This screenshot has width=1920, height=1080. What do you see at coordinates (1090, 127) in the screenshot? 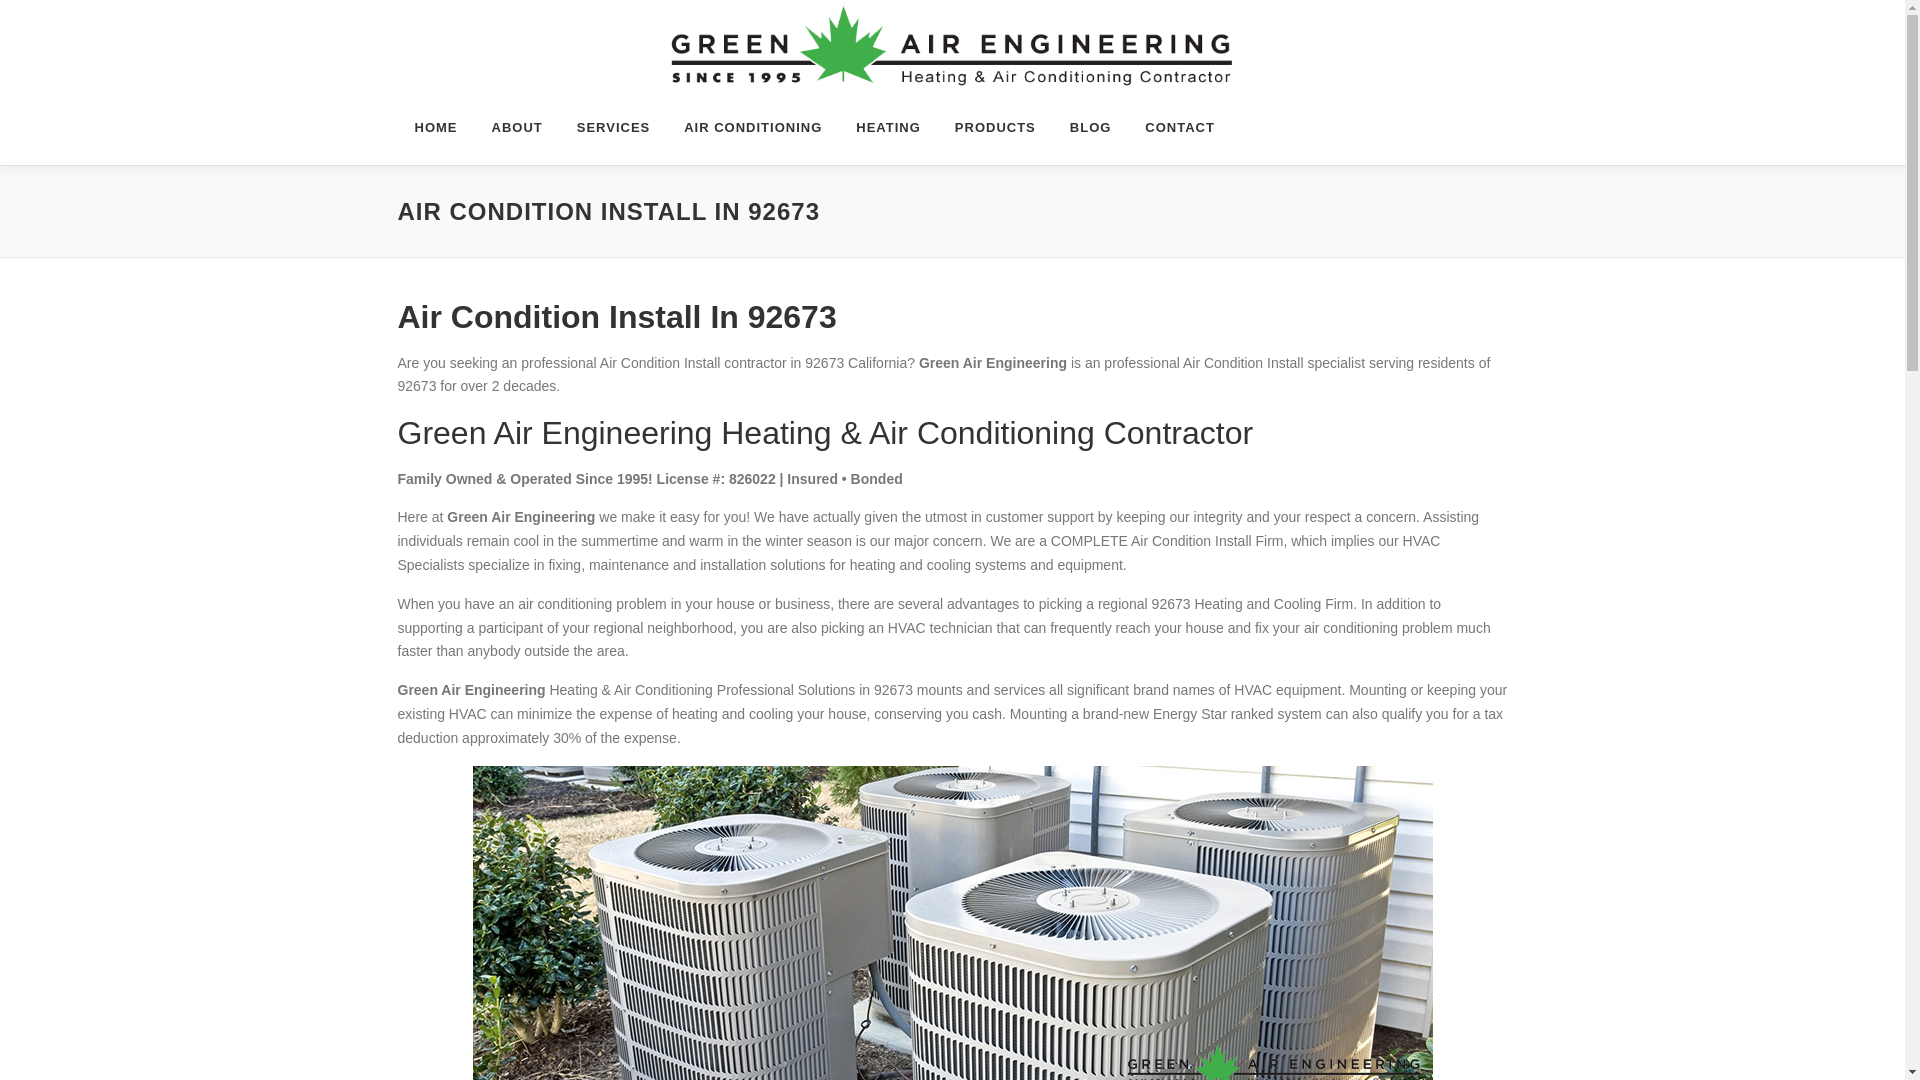
I see `BLOG` at bounding box center [1090, 127].